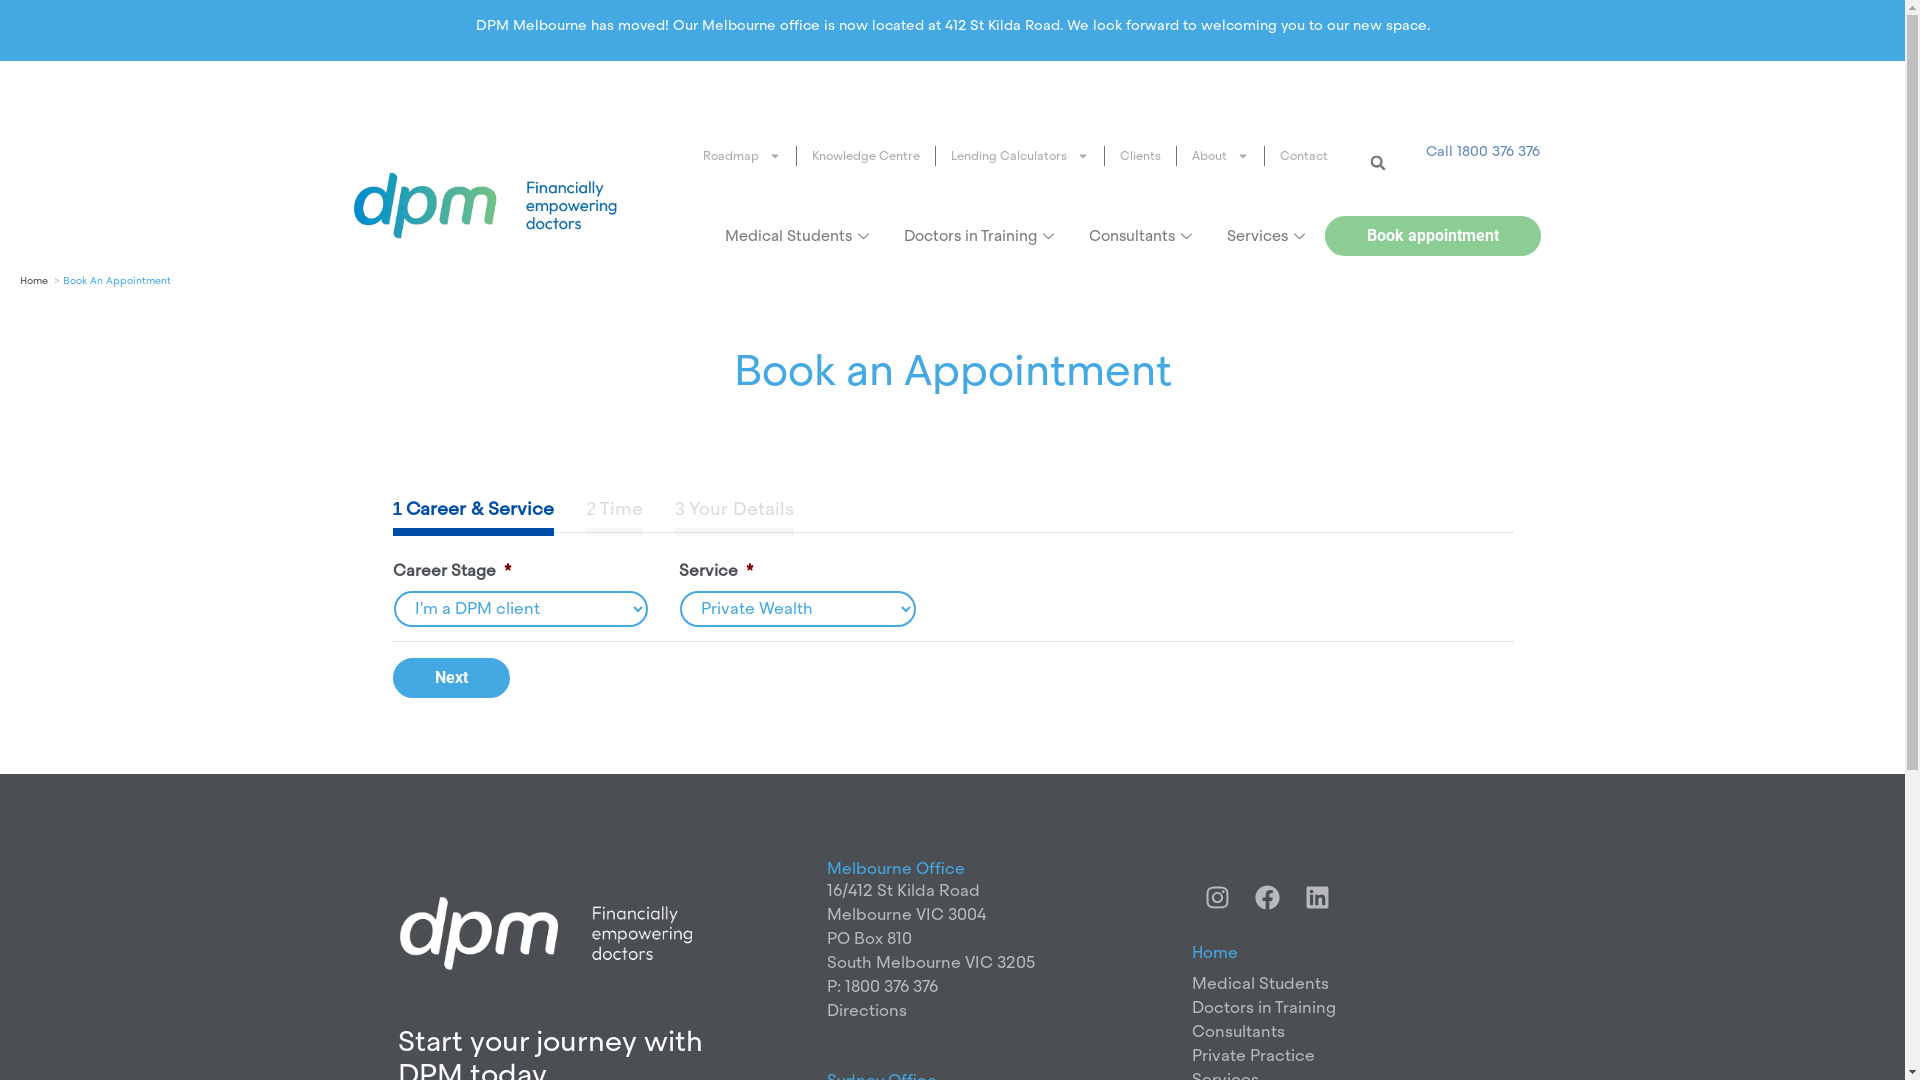  I want to click on Next, so click(450, 678).